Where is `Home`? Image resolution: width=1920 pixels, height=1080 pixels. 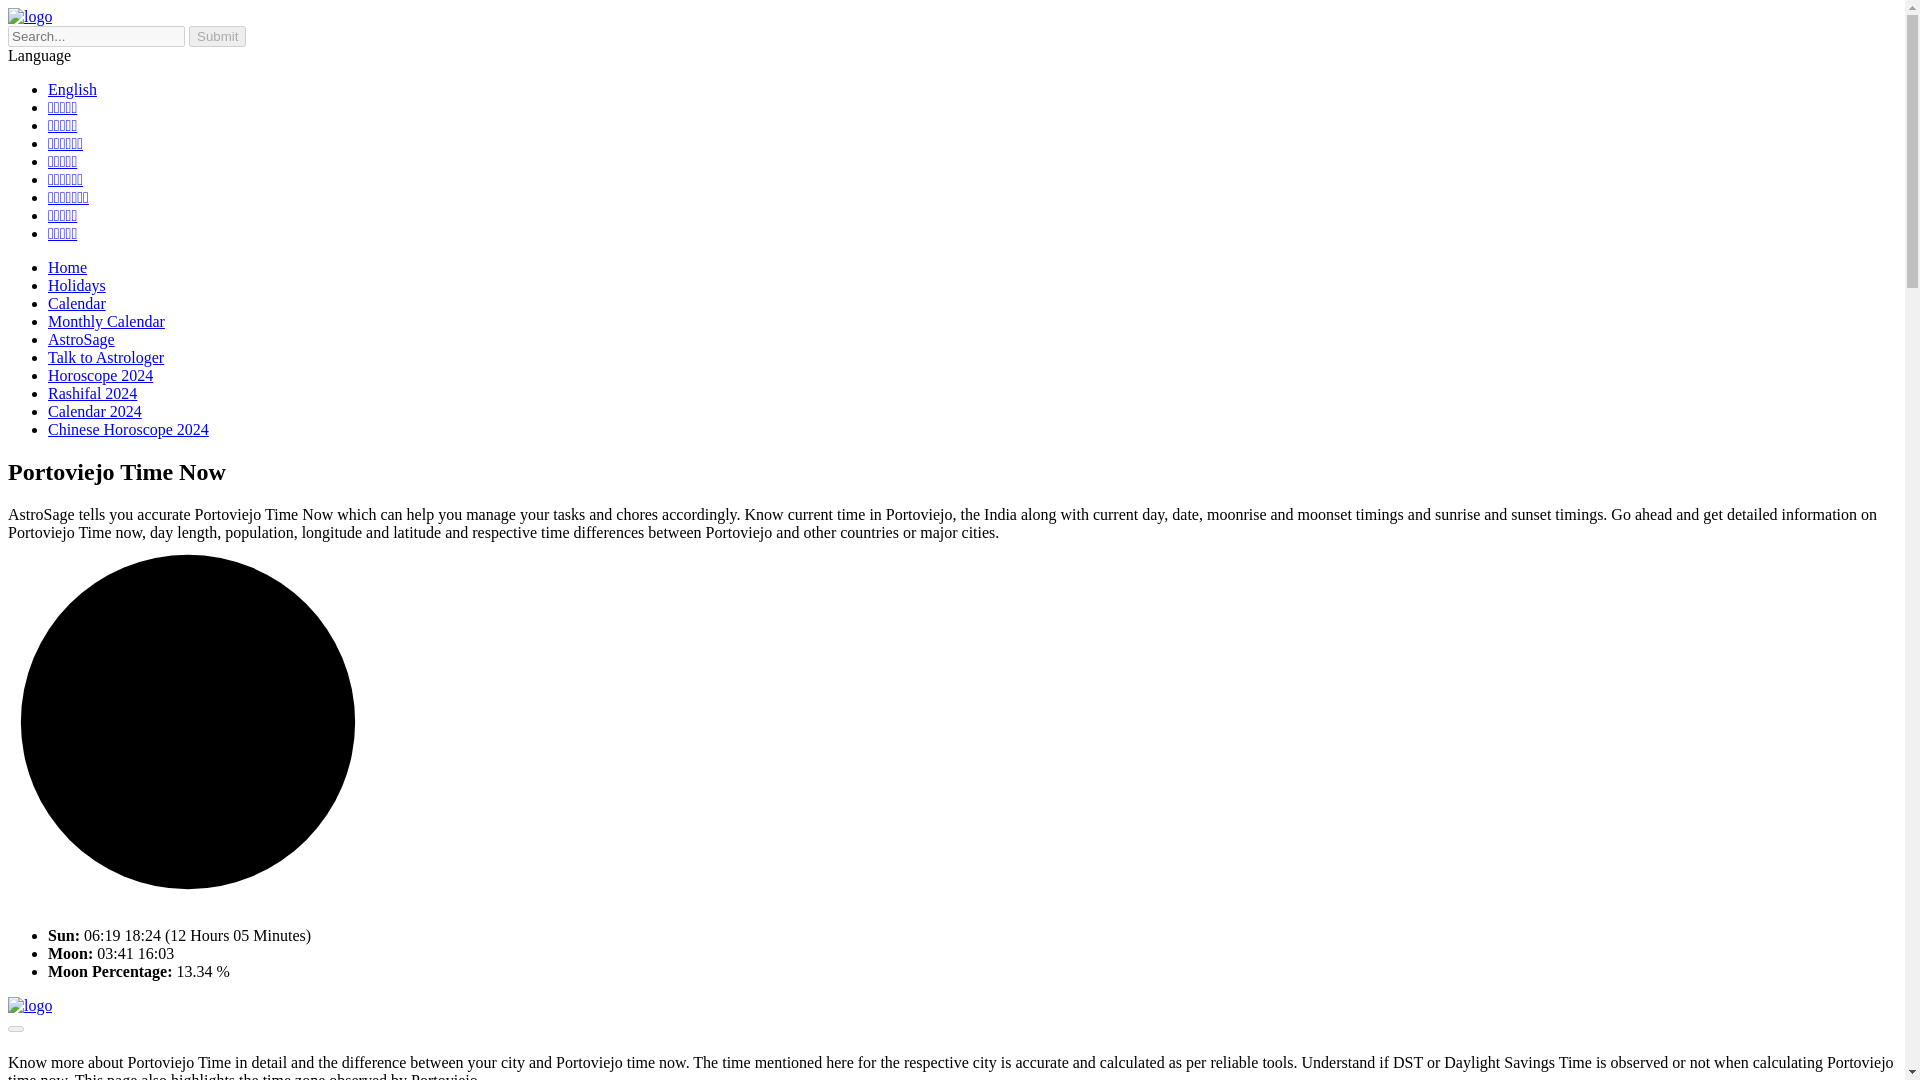 Home is located at coordinates (76, 303).